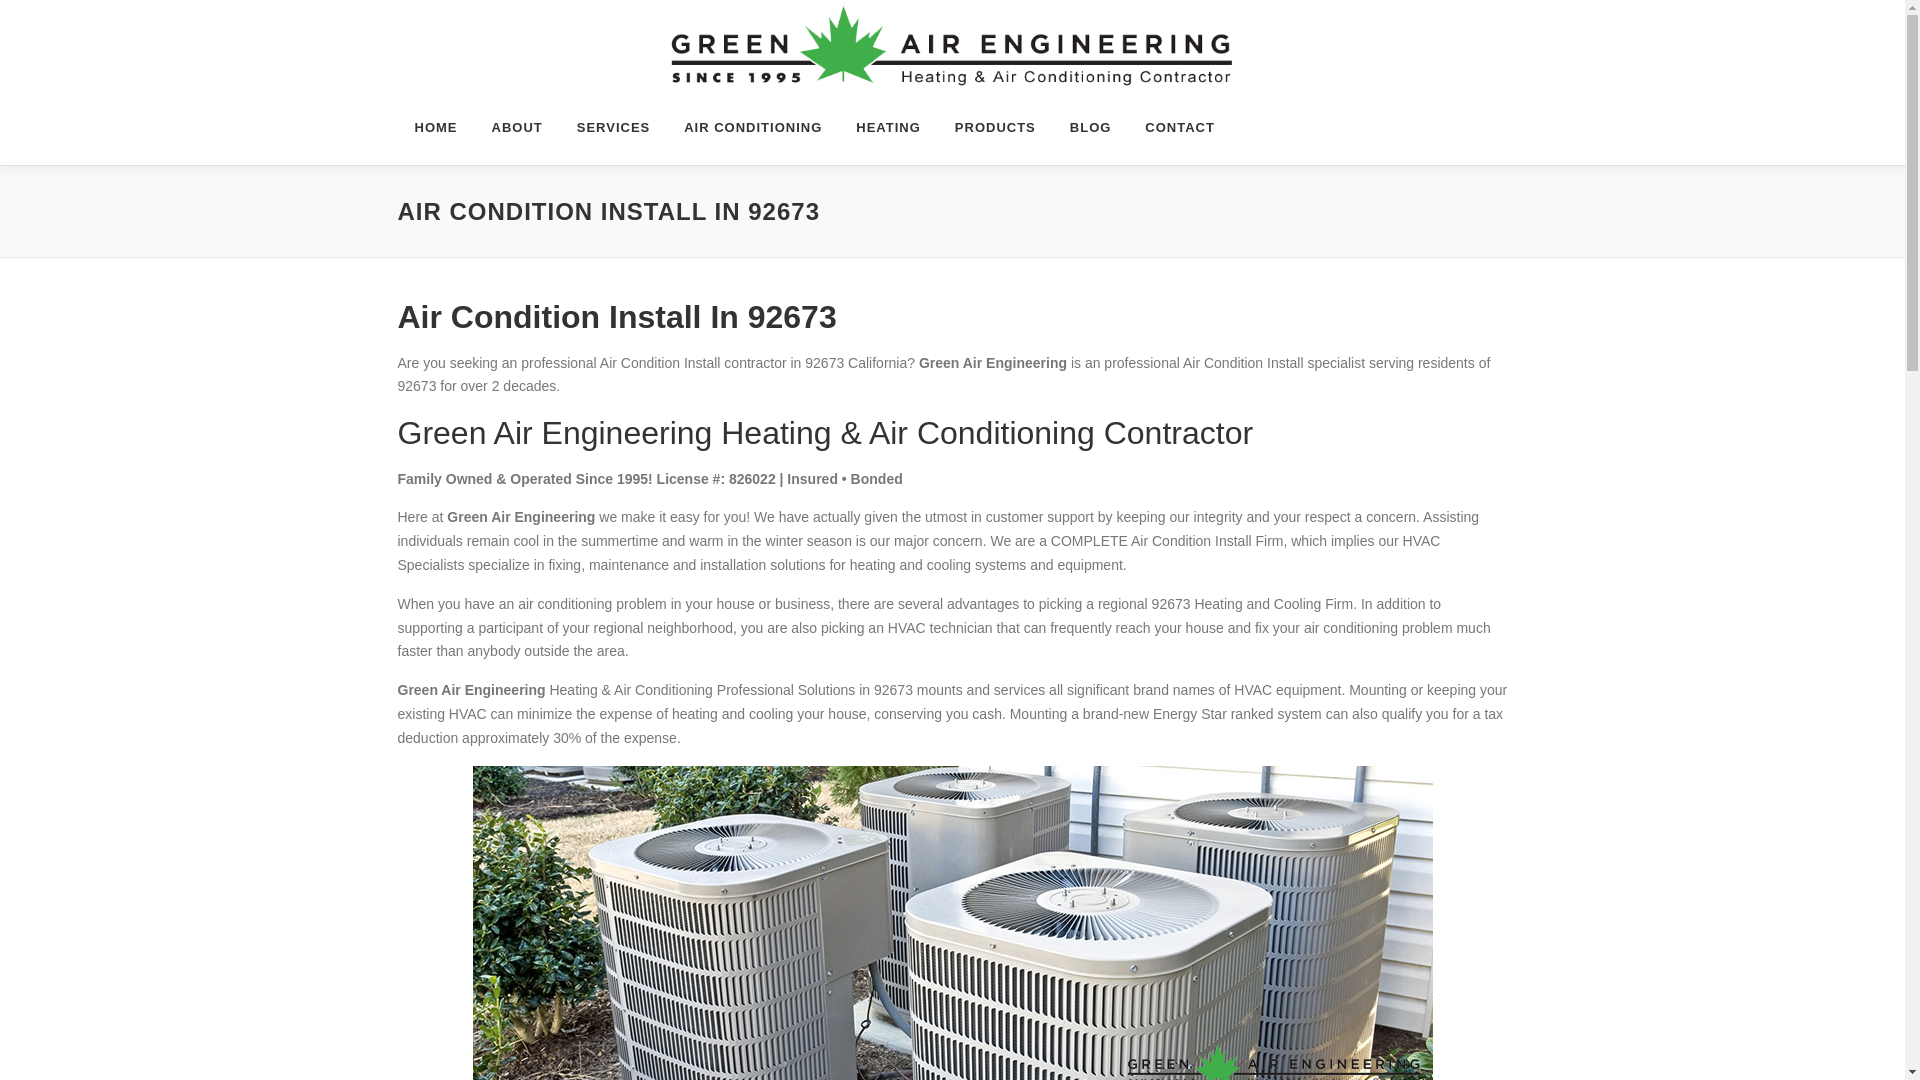 This screenshot has width=1920, height=1080. I want to click on HOME, so click(436, 127).